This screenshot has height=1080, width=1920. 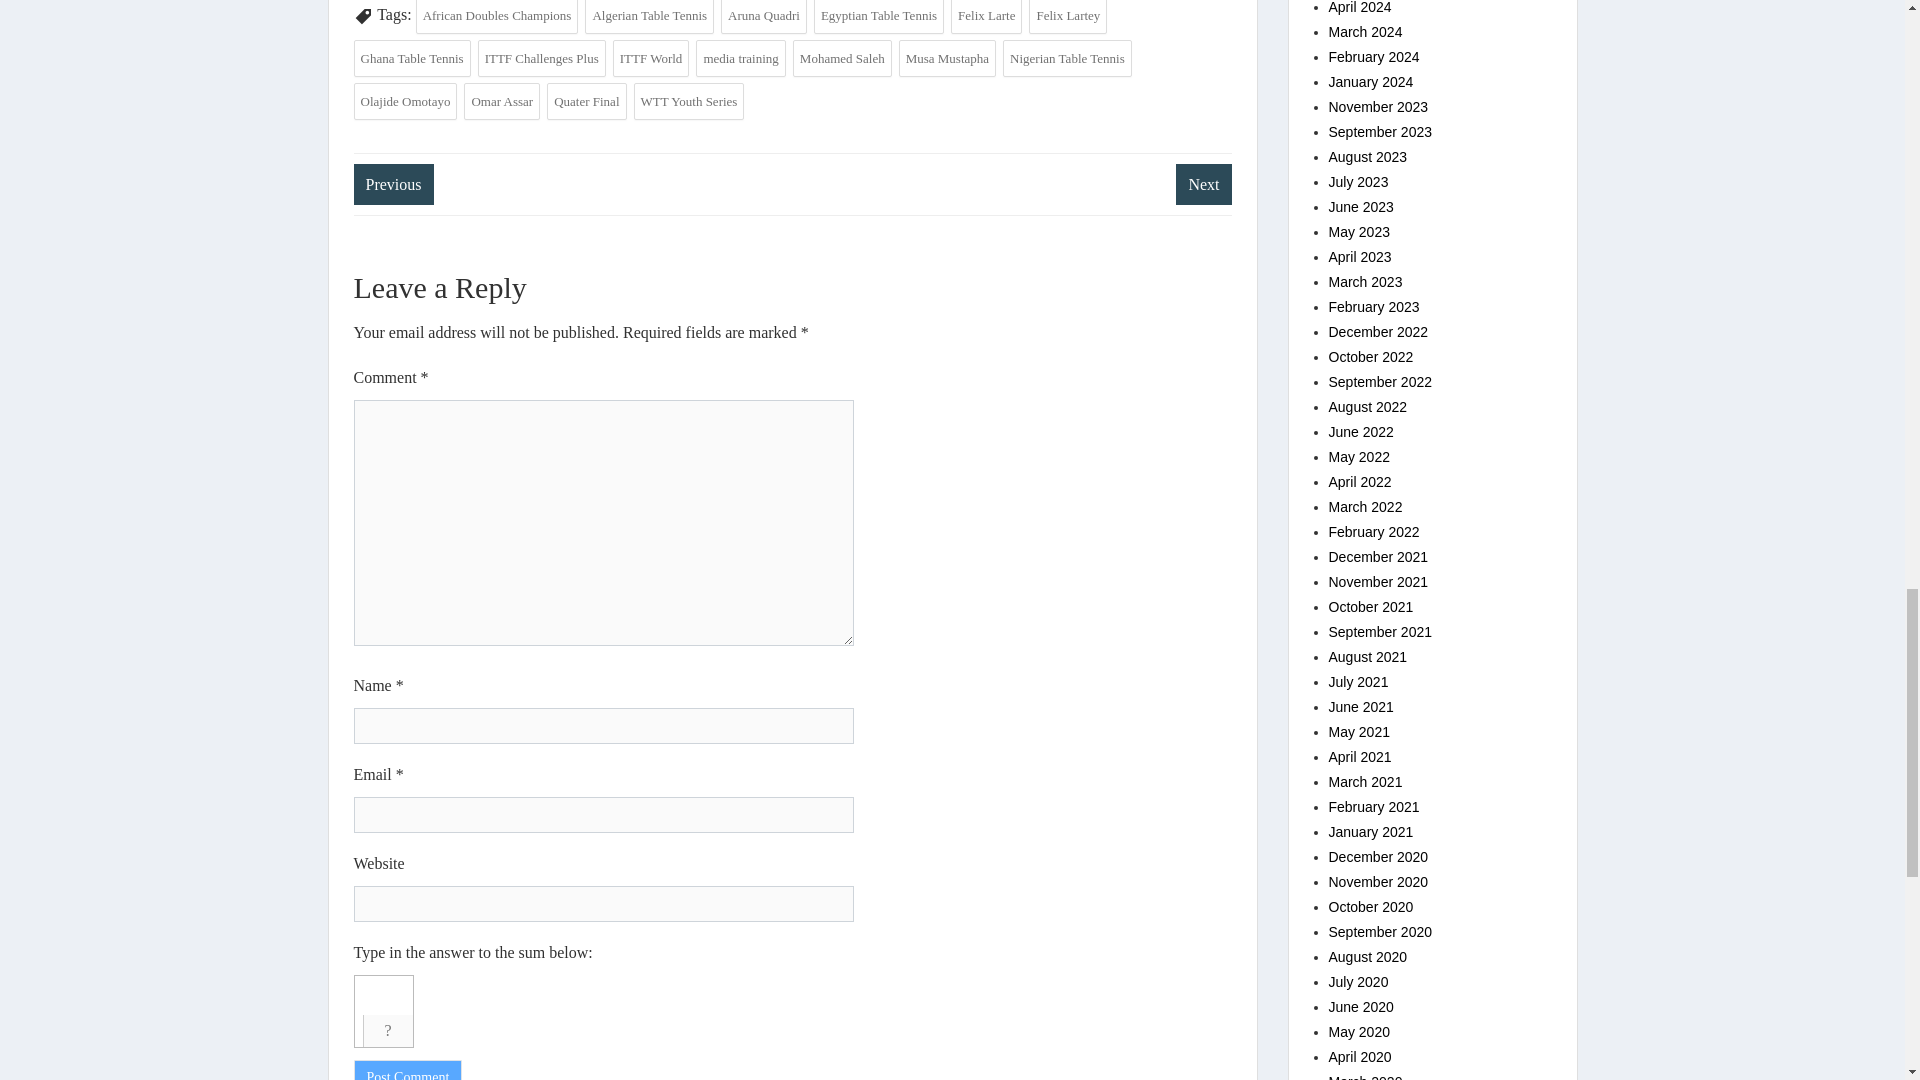 What do you see at coordinates (1068, 16) in the screenshot?
I see `Felix Lartey` at bounding box center [1068, 16].